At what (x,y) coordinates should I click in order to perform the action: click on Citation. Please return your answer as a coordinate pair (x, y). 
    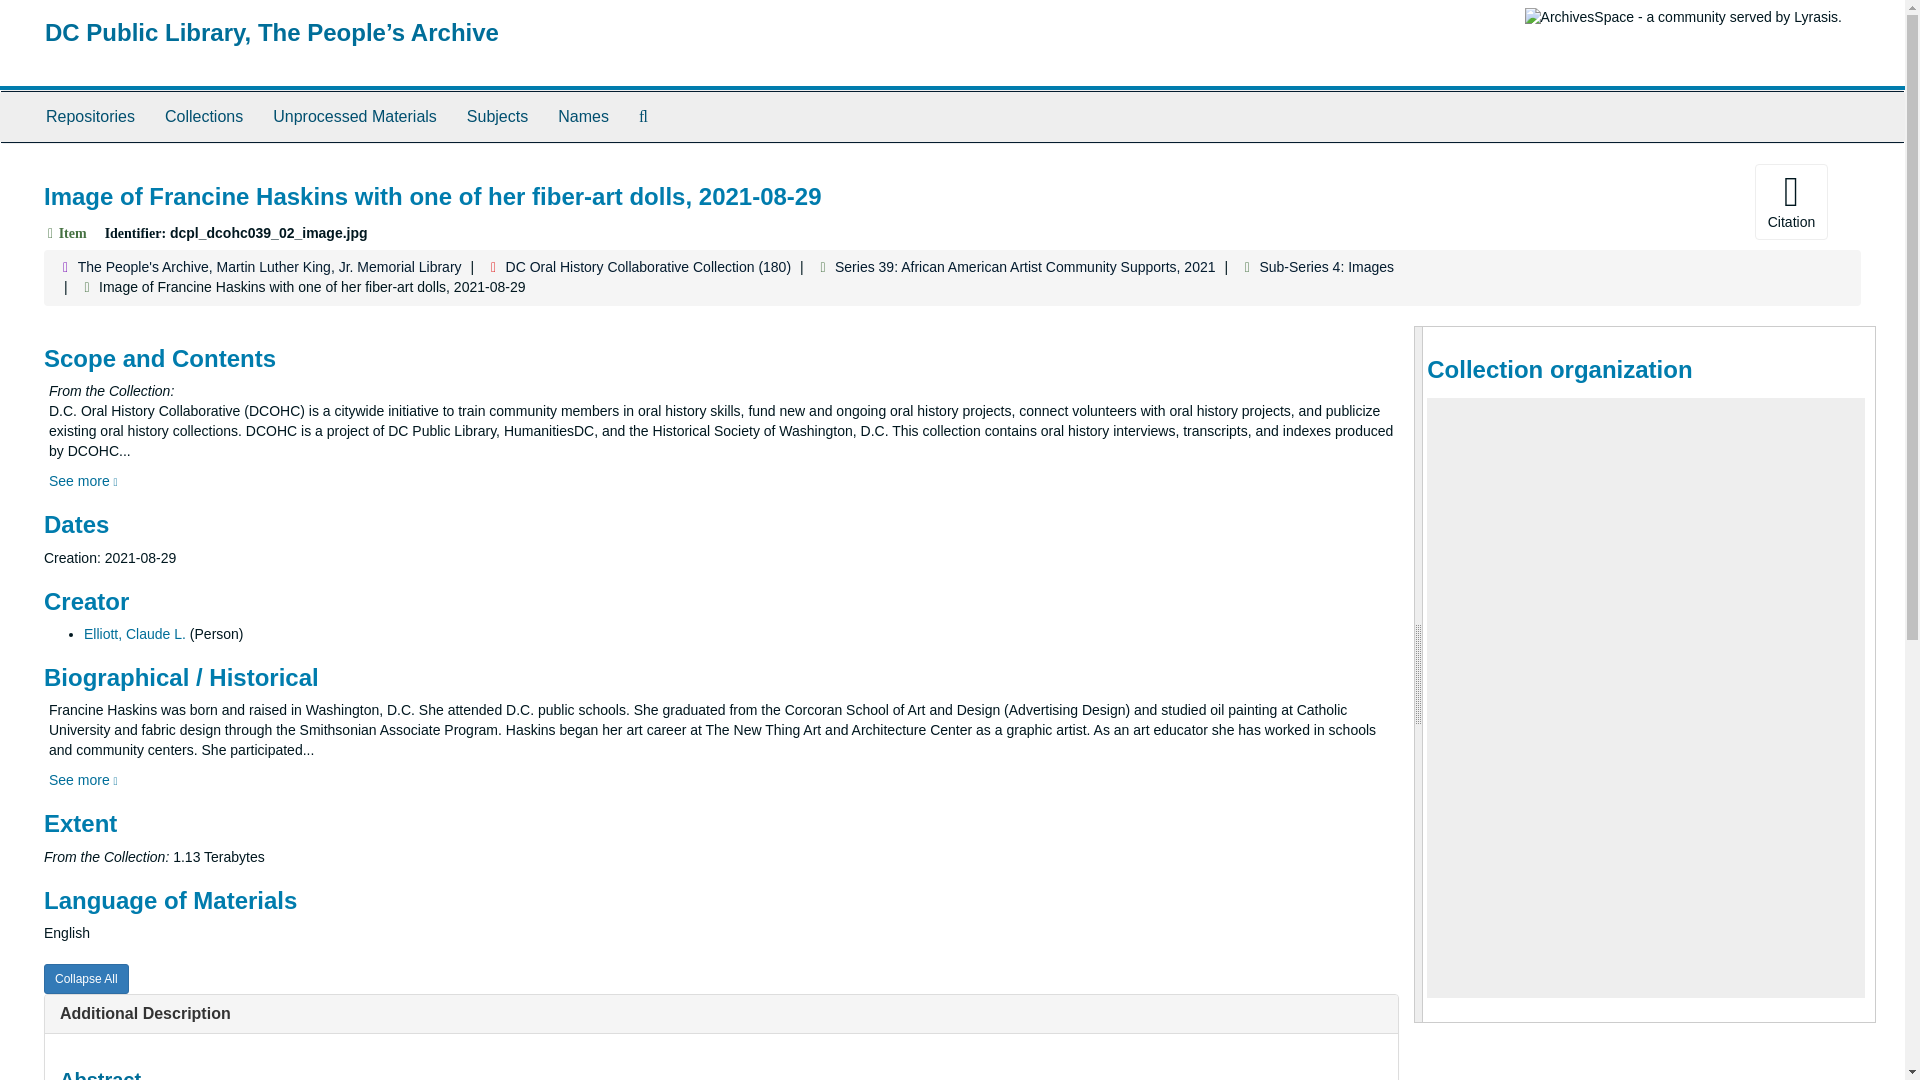
    Looking at the image, I should click on (1790, 202).